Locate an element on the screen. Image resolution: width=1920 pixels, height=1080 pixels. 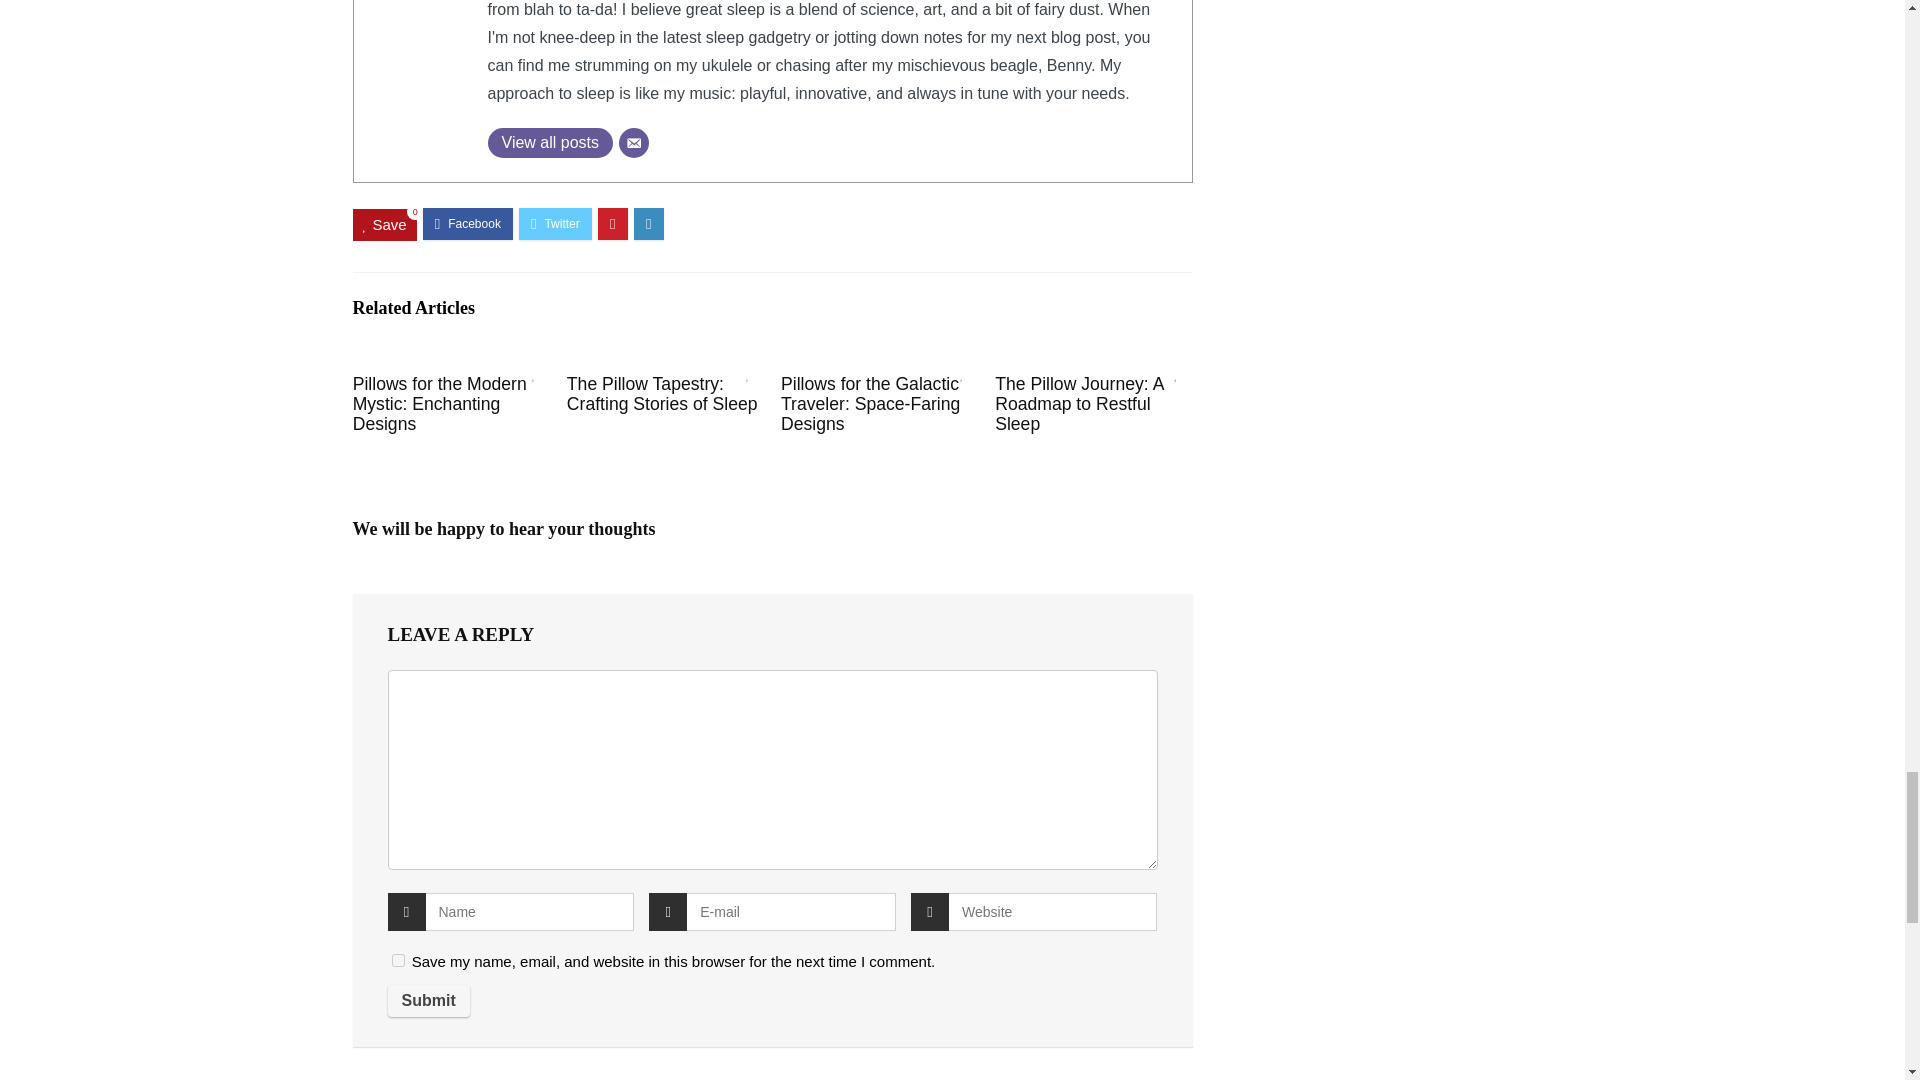
View all posts is located at coordinates (550, 142).